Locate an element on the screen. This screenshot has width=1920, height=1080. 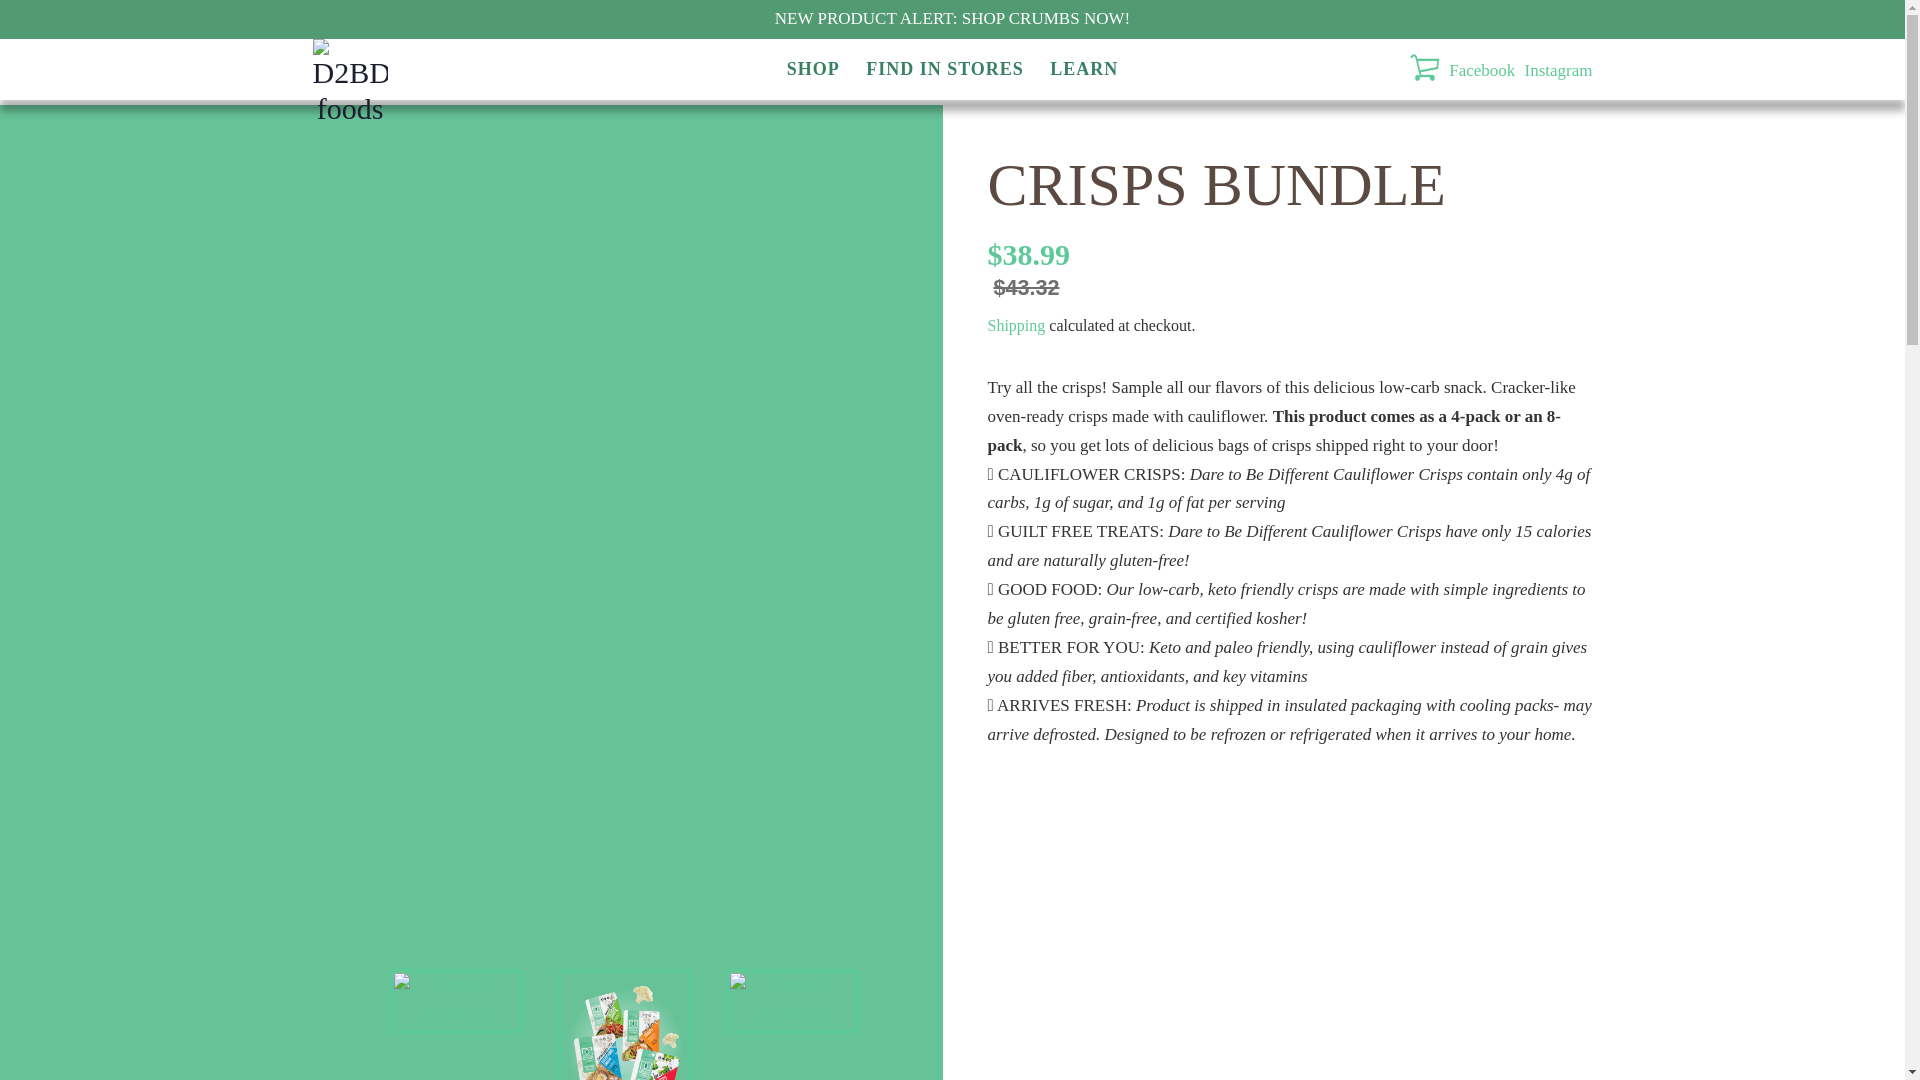
D2BD-foods on Facebook is located at coordinates (1482, 70).